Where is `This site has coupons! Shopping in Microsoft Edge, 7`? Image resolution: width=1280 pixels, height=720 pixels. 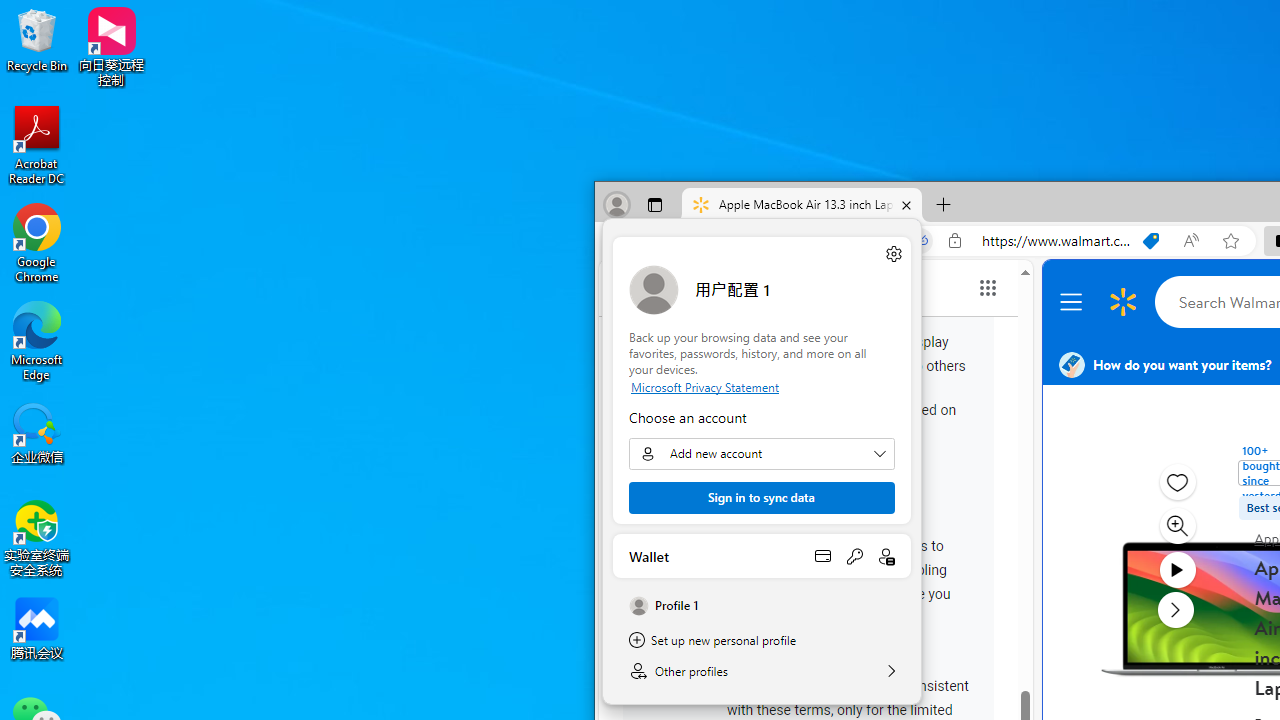
This site has coupons! Shopping in Microsoft Edge, 7 is located at coordinates (1151, 241).